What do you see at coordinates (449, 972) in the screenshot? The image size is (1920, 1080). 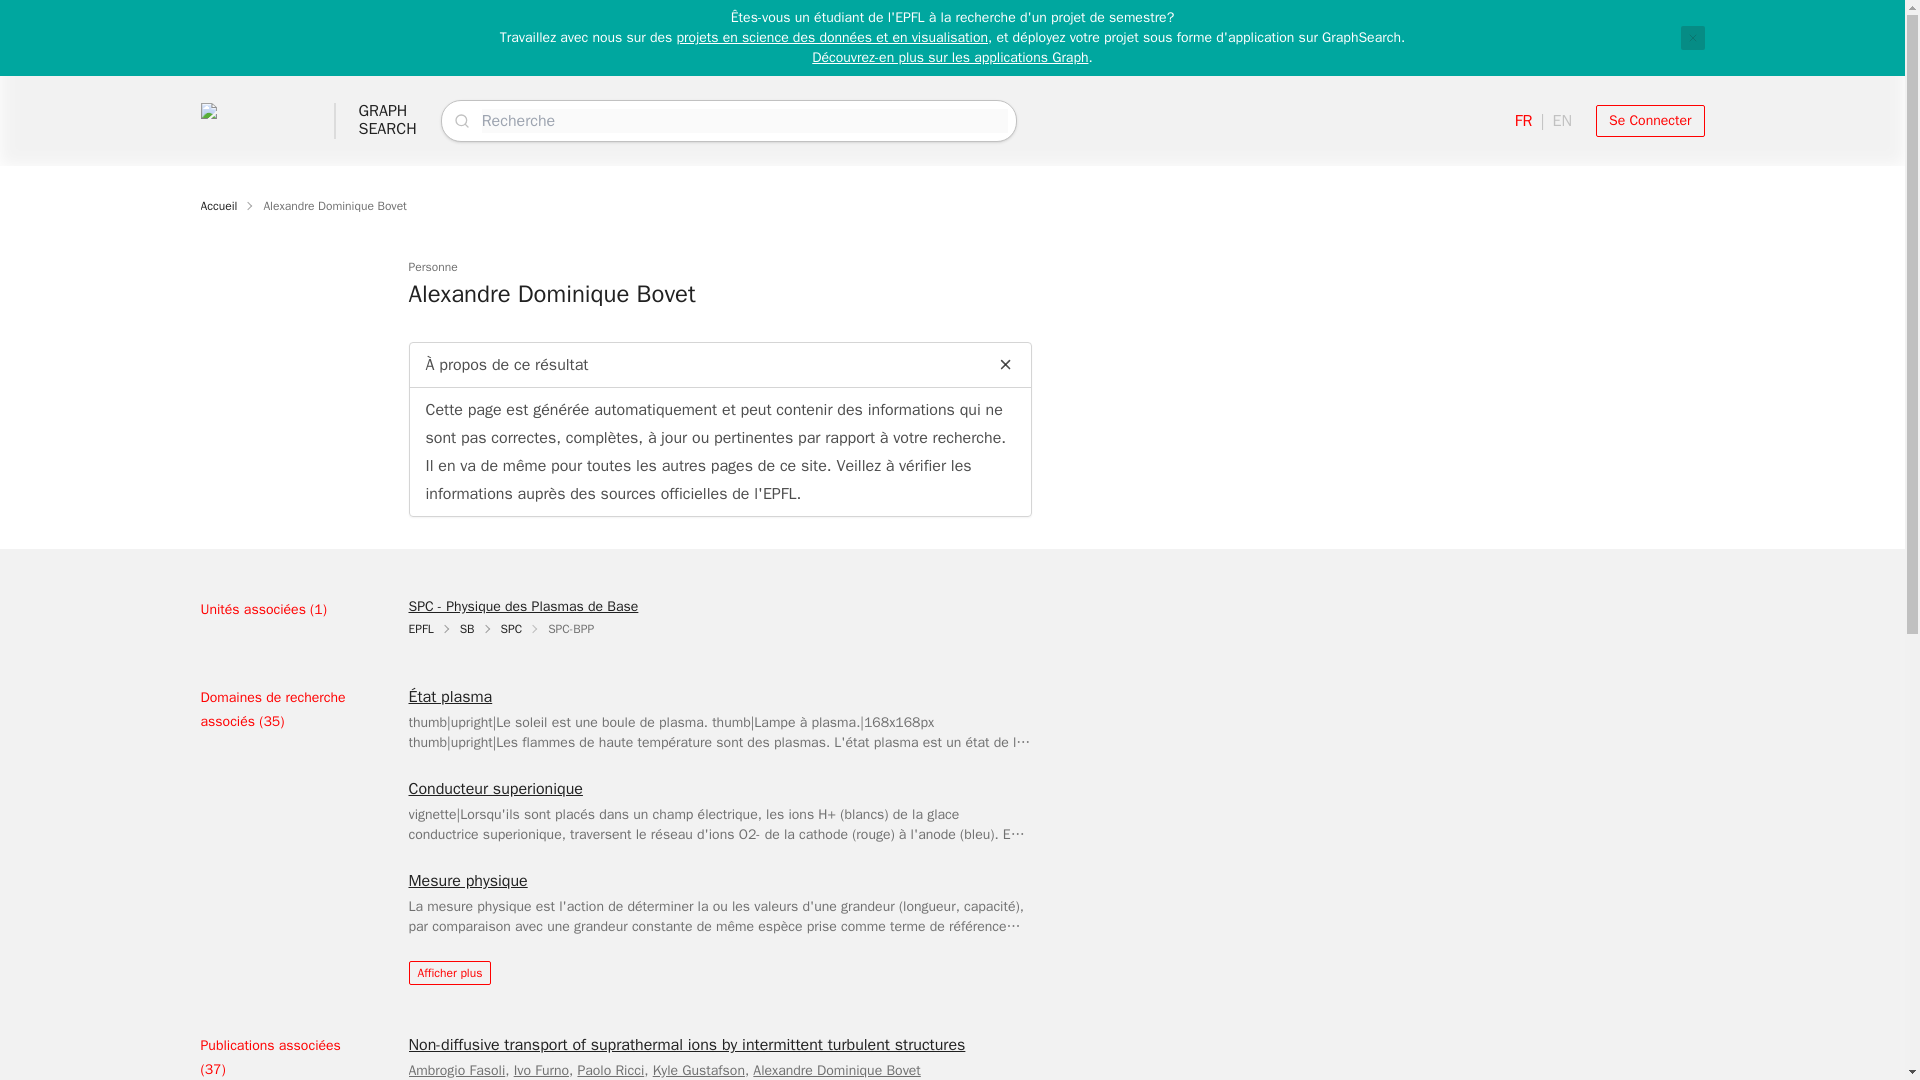 I see `Afficher plus` at bounding box center [449, 972].